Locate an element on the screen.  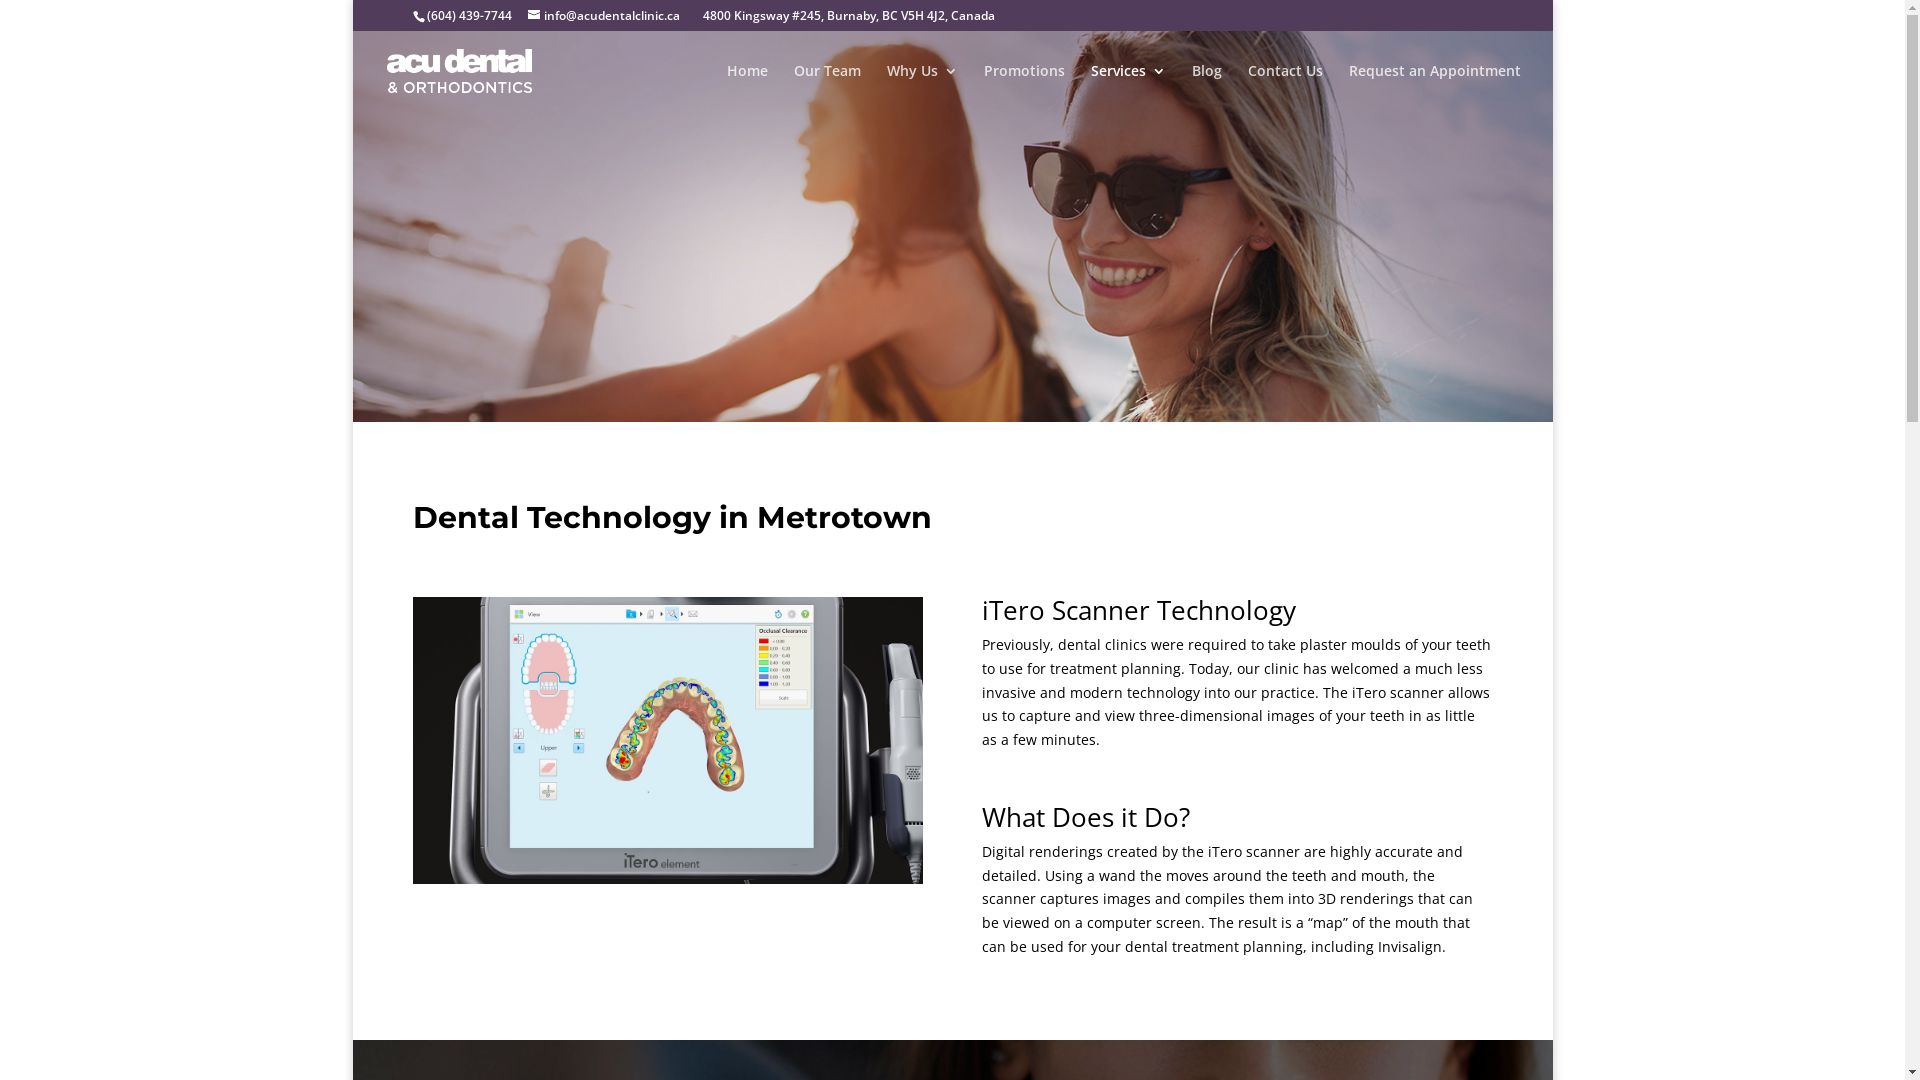
Services is located at coordinates (1128, 88).